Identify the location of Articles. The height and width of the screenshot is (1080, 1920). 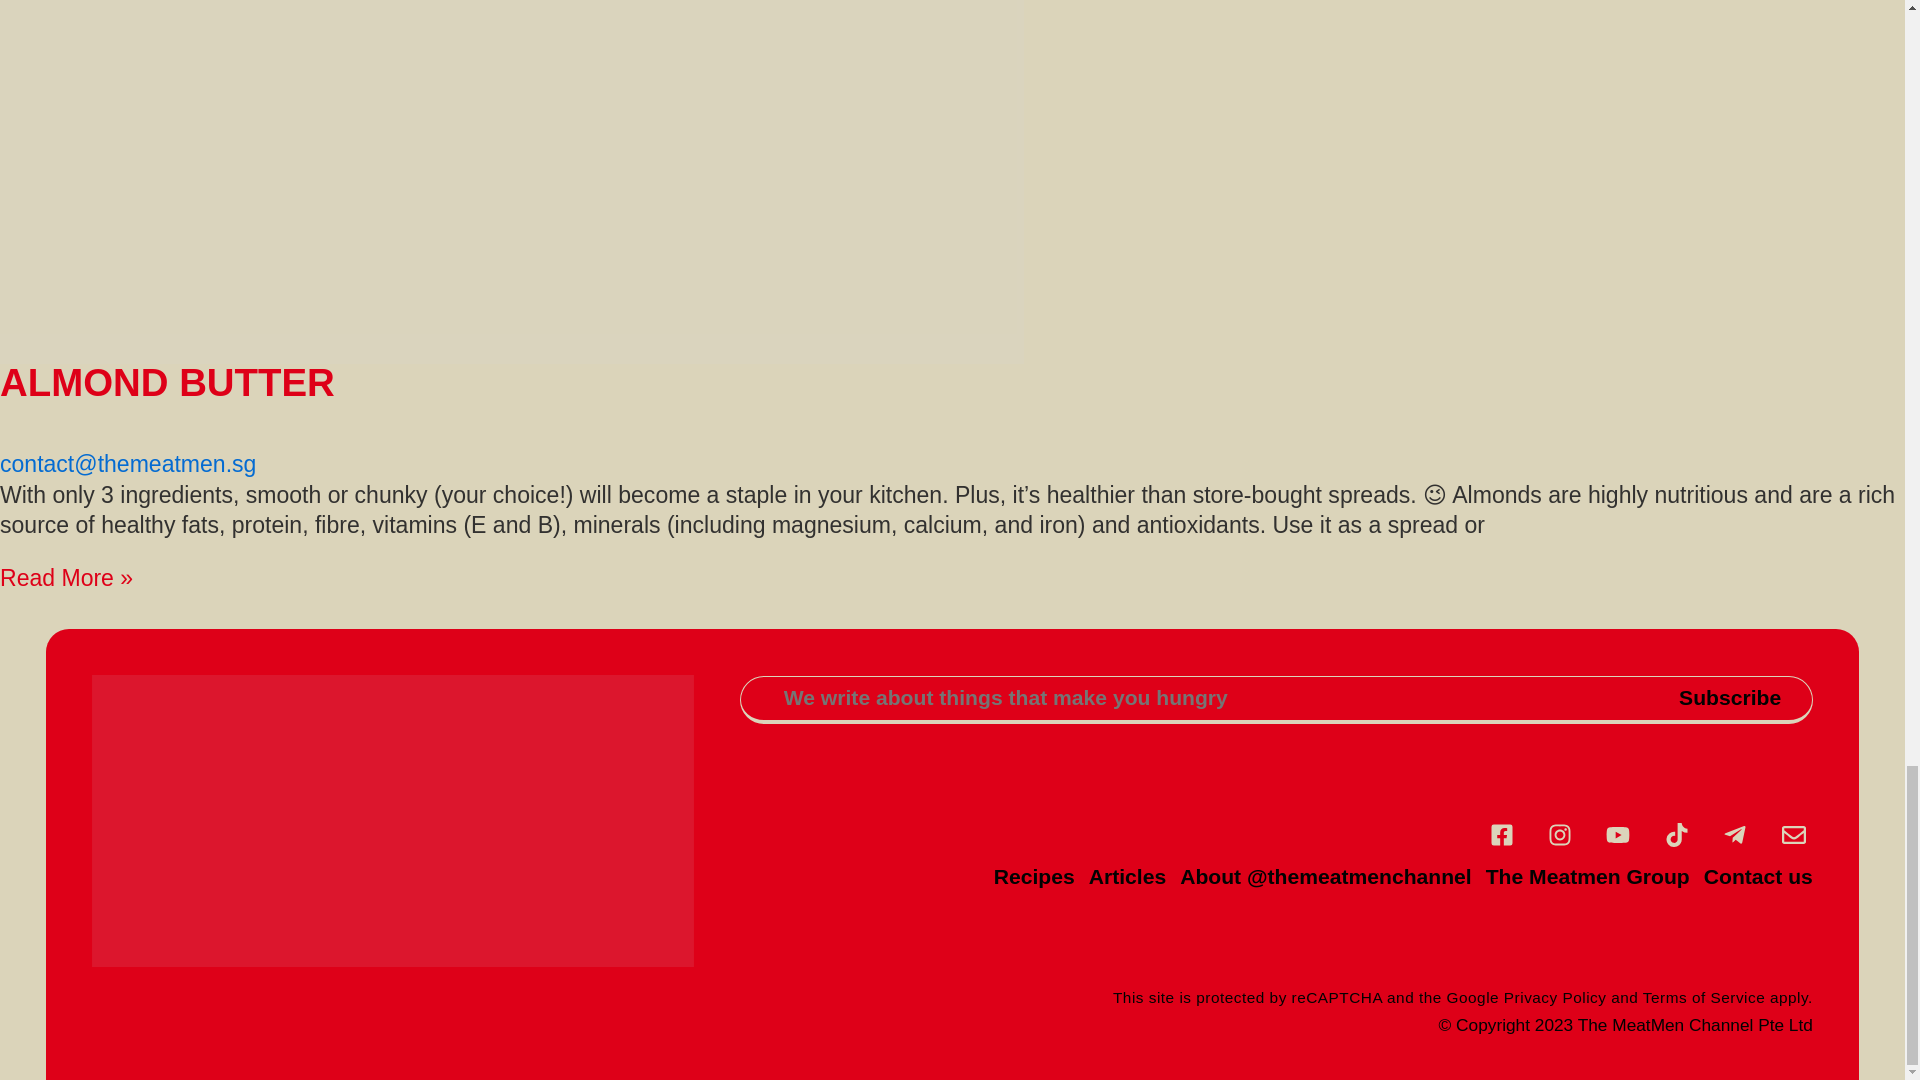
(1126, 876).